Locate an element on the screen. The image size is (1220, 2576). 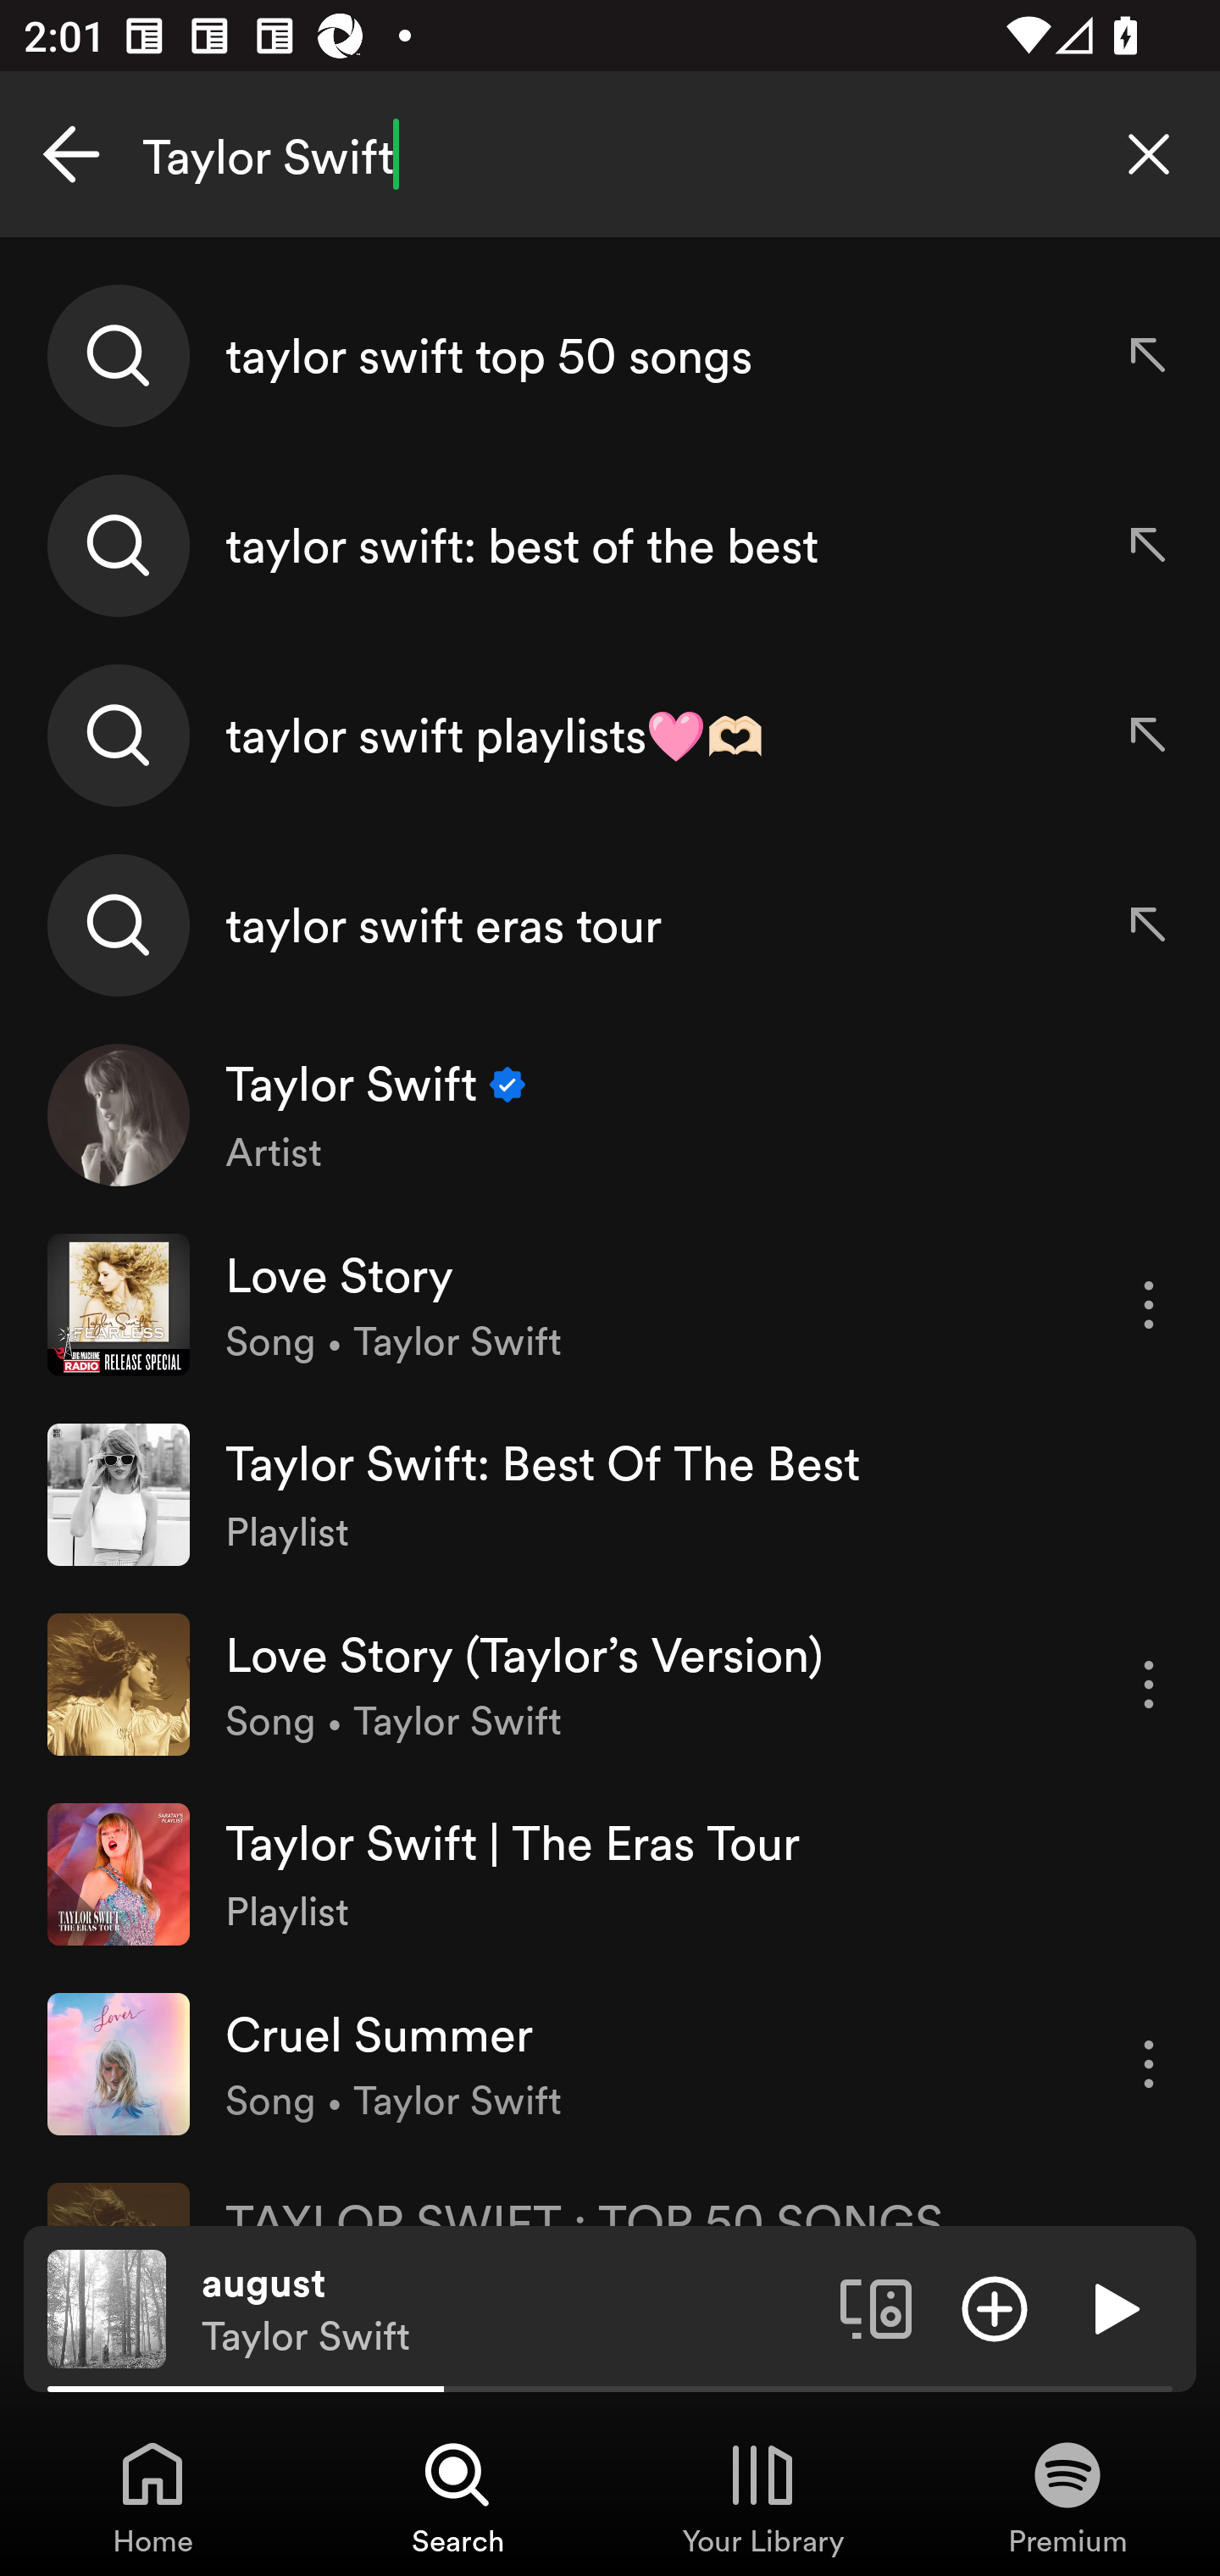
Premium, Tab 4 of 4 Premium Premium is located at coordinates (1067, 2496).